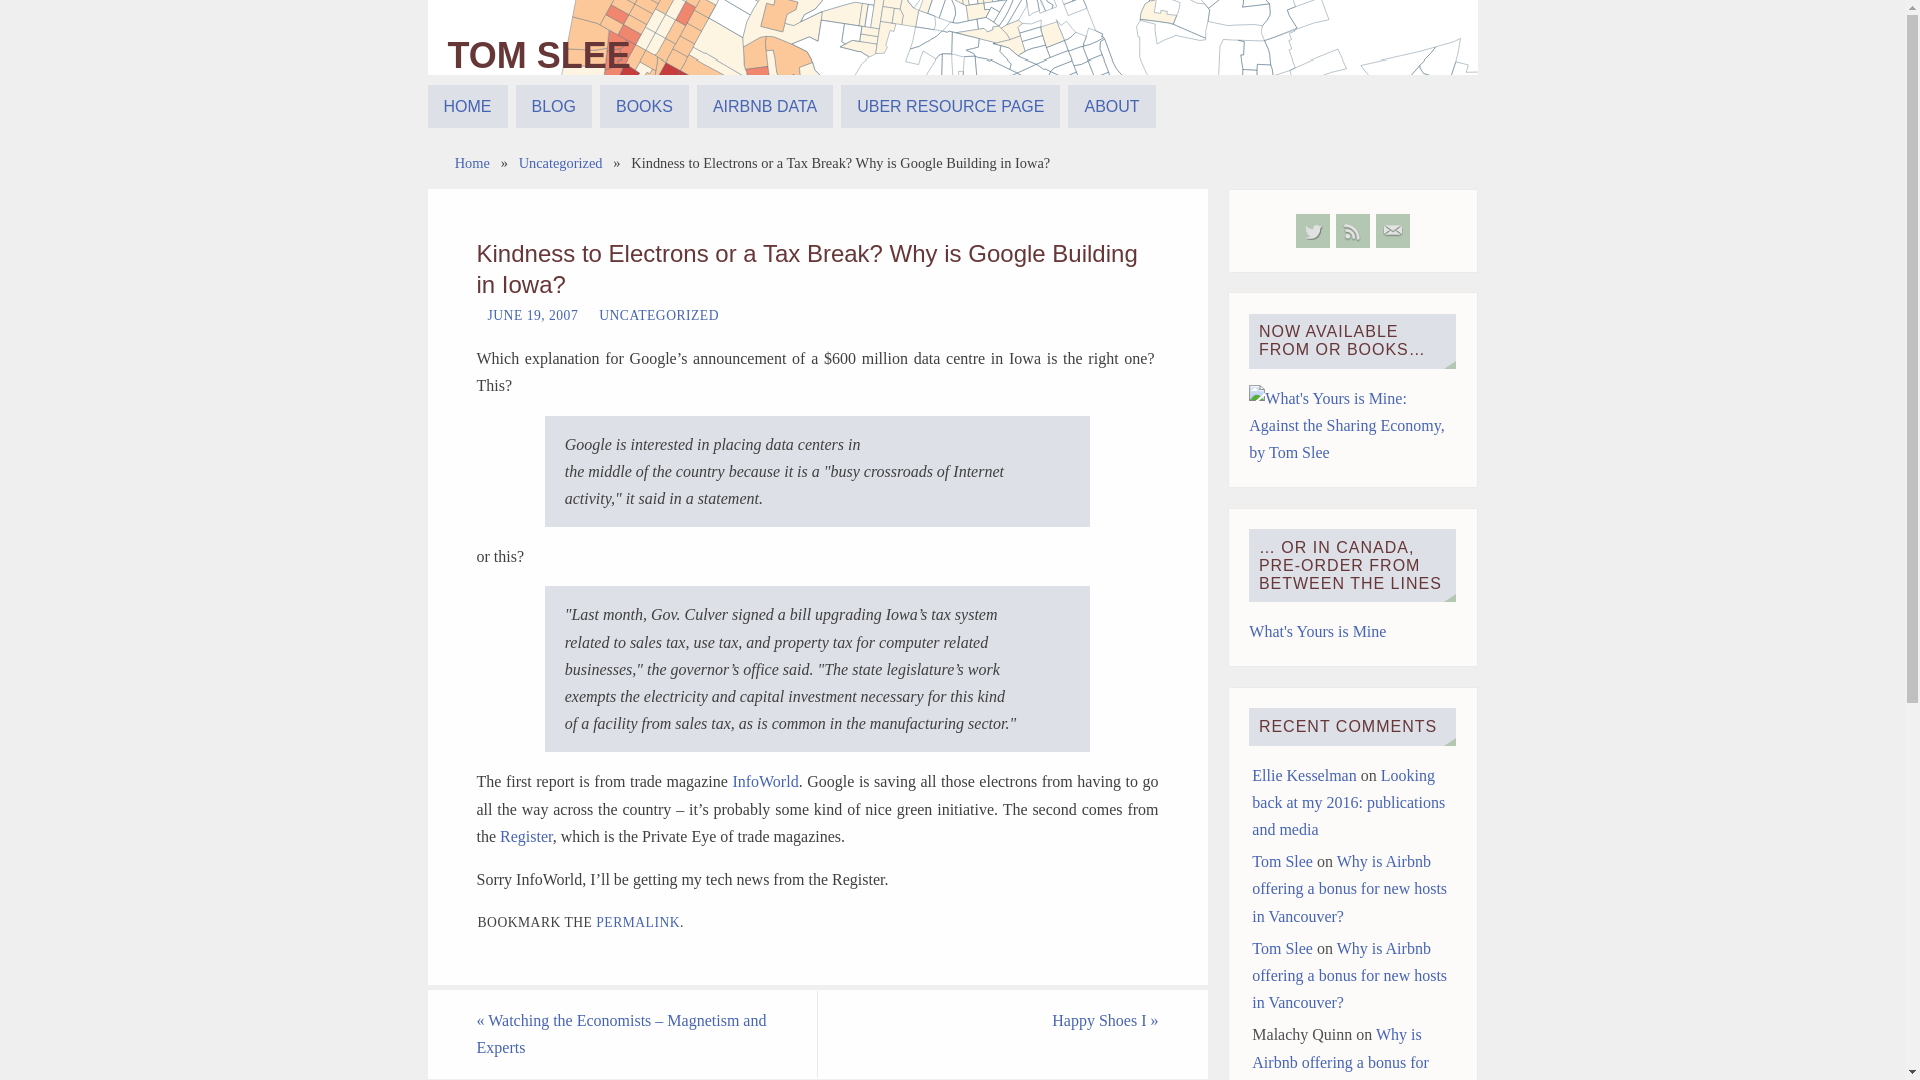 The image size is (1920, 1080). I want to click on Tom Slee, so click(539, 56).